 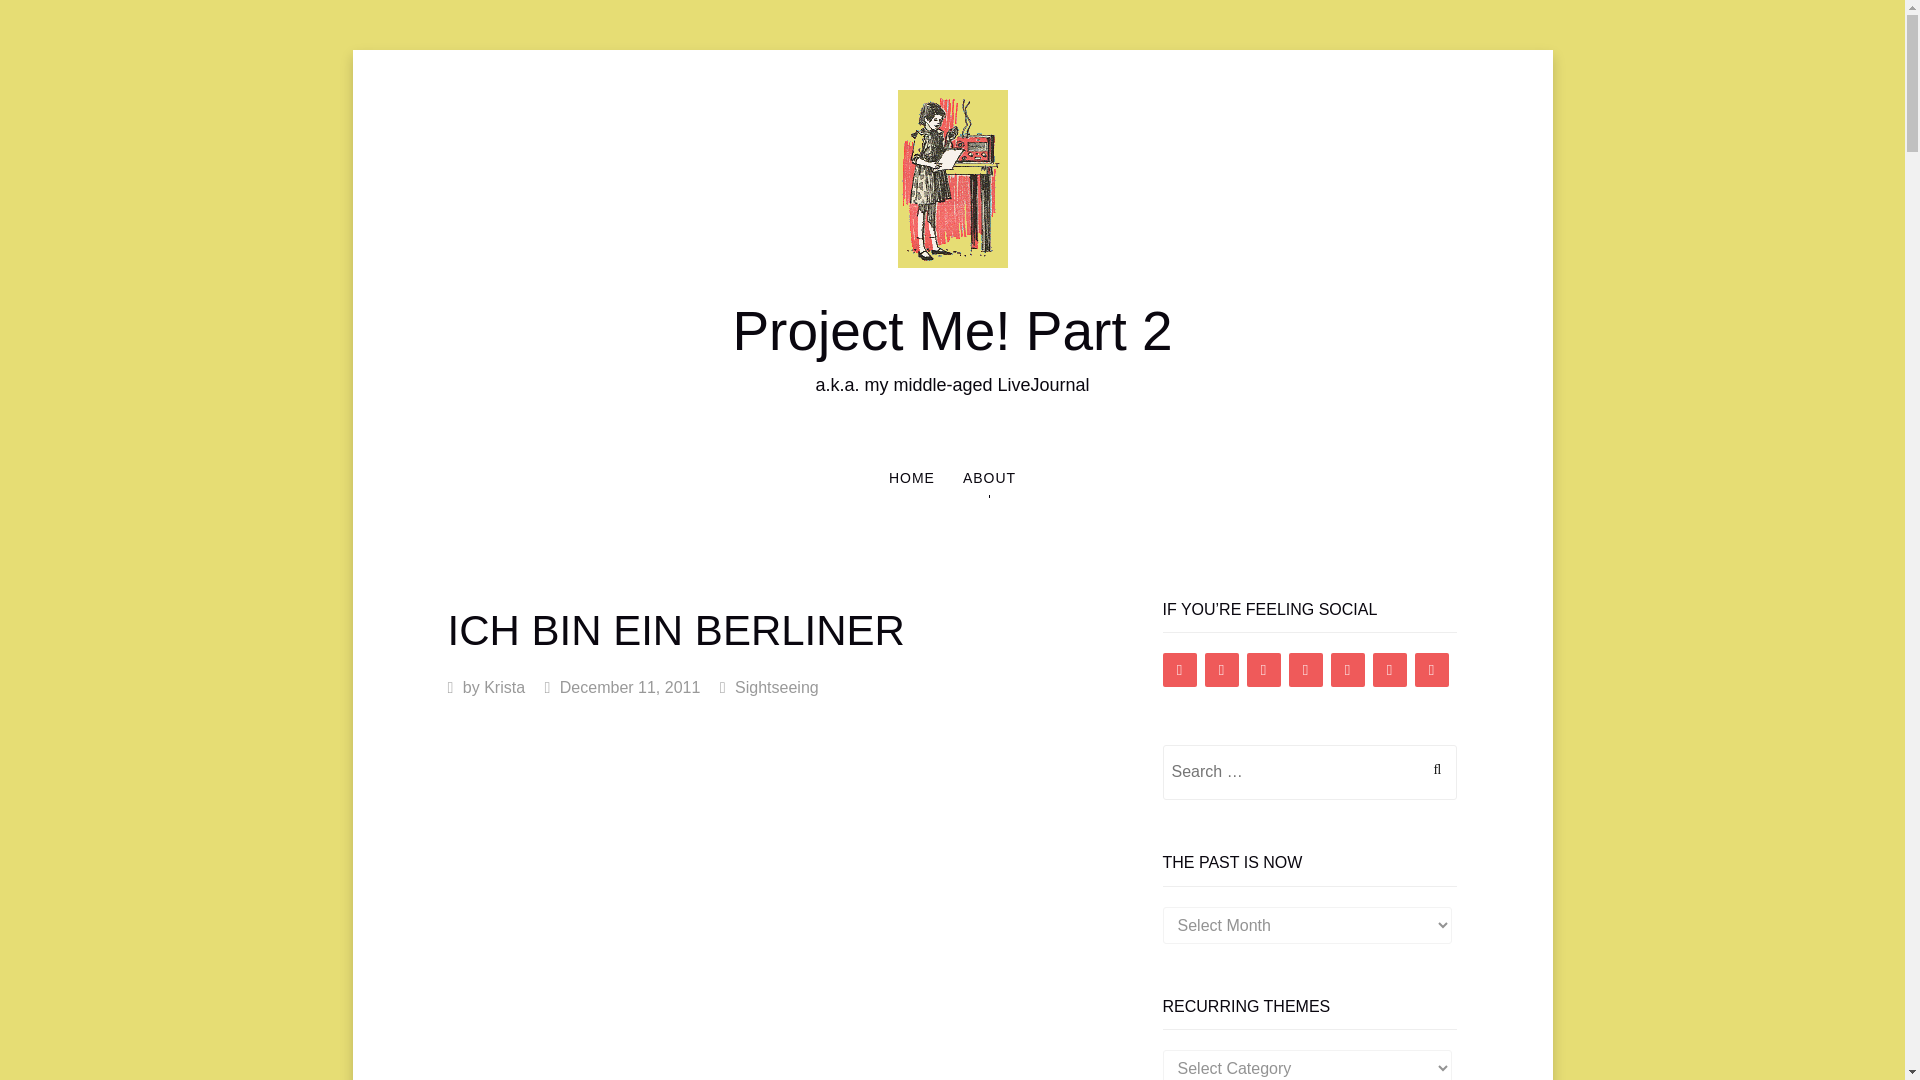 What do you see at coordinates (1388, 670) in the screenshot?
I see `Contact` at bounding box center [1388, 670].